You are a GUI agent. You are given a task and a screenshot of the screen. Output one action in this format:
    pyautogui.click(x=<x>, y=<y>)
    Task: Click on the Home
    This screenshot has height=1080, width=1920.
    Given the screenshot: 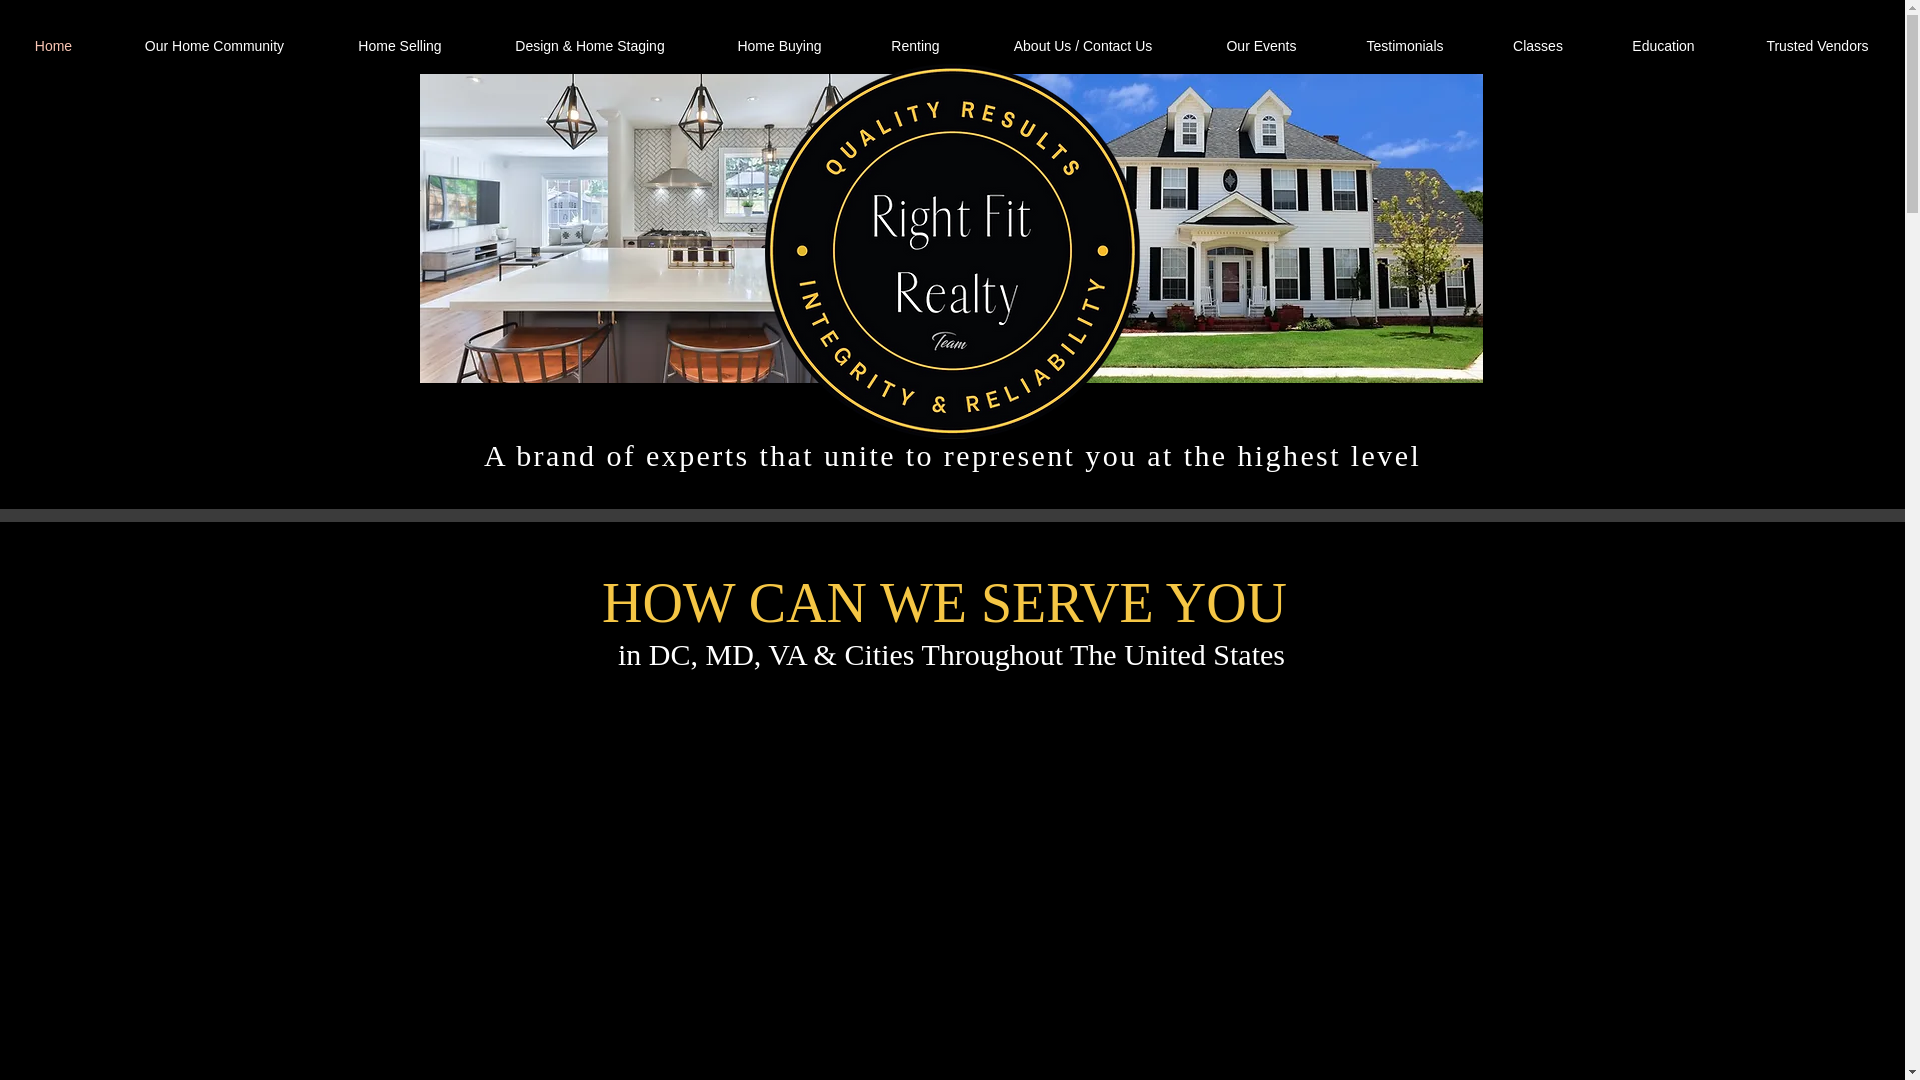 What is the action you would take?
    pyautogui.click(x=54, y=46)
    